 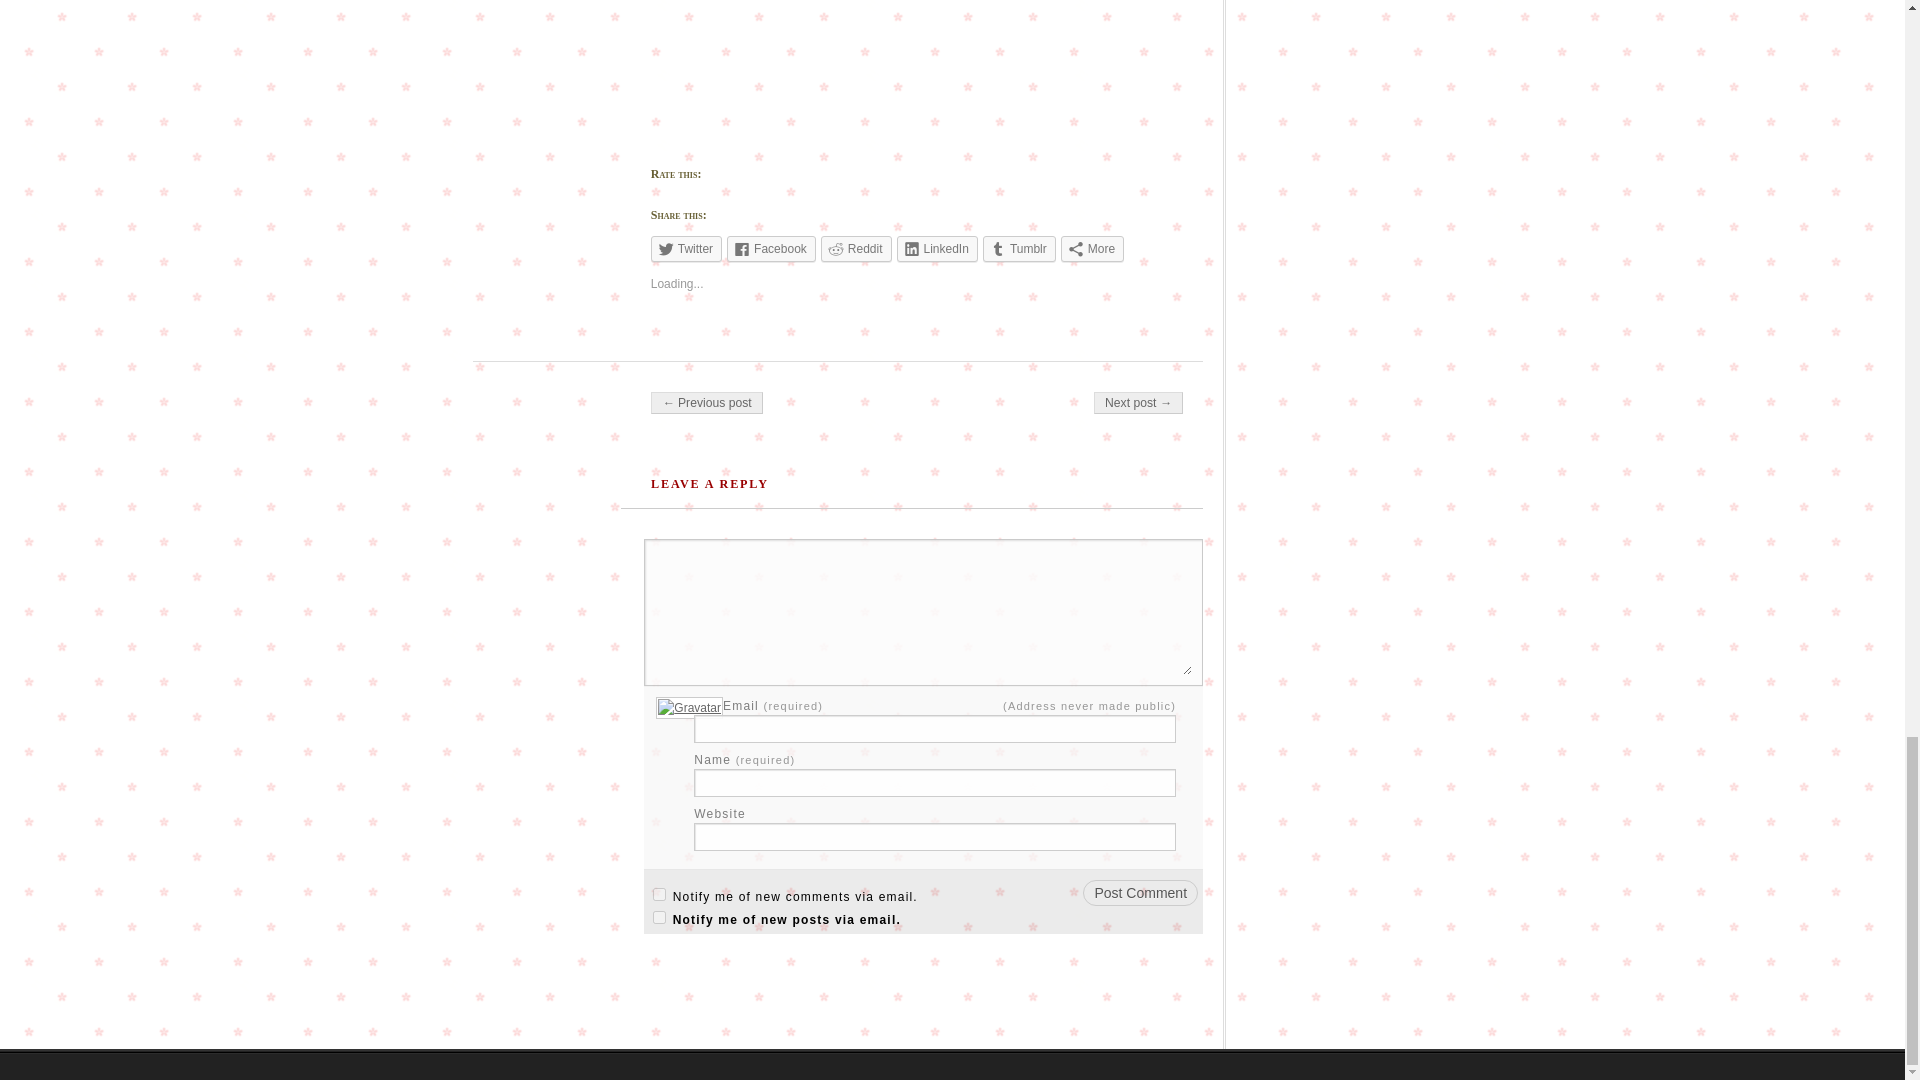 I want to click on Share on Facebook, so click(x=772, y=249).